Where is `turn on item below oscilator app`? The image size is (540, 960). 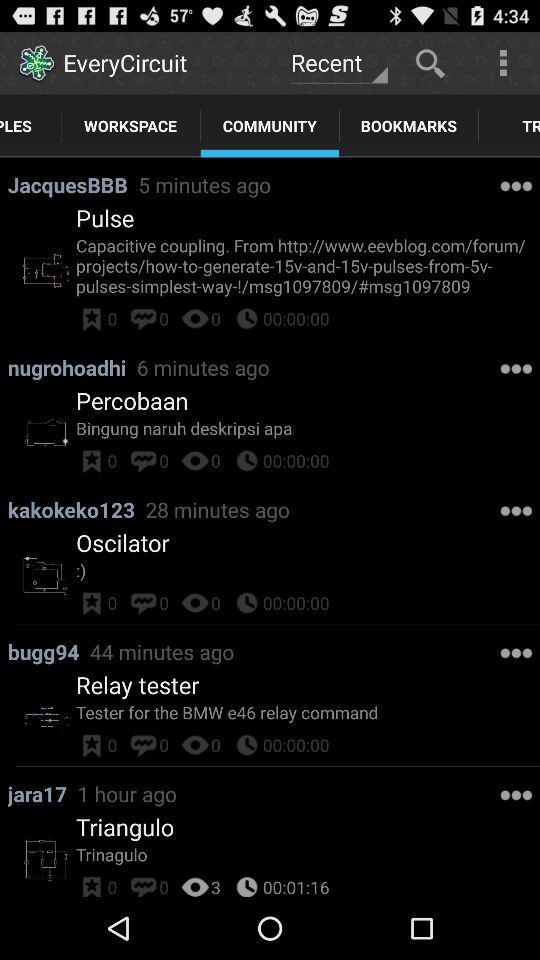 turn on item below oscilator app is located at coordinates (308, 570).